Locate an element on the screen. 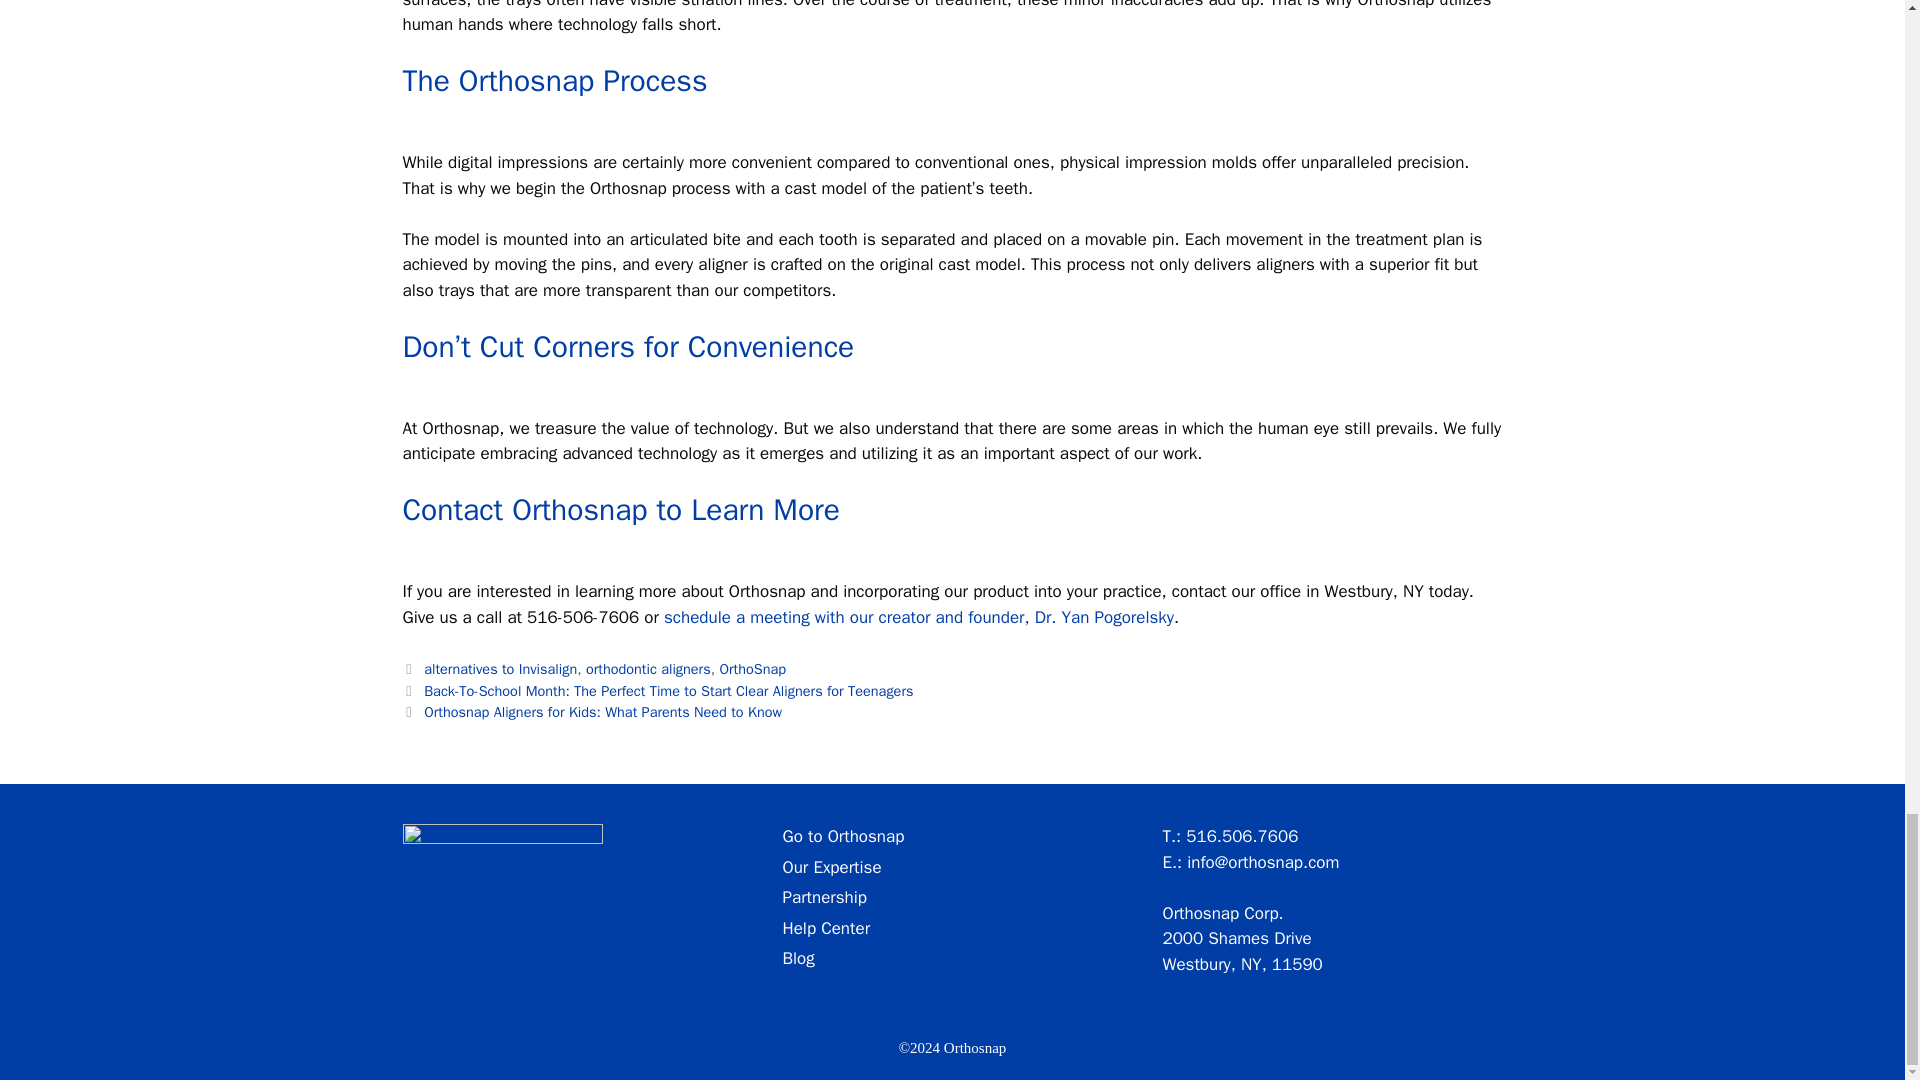  OrthoSnap is located at coordinates (752, 668).